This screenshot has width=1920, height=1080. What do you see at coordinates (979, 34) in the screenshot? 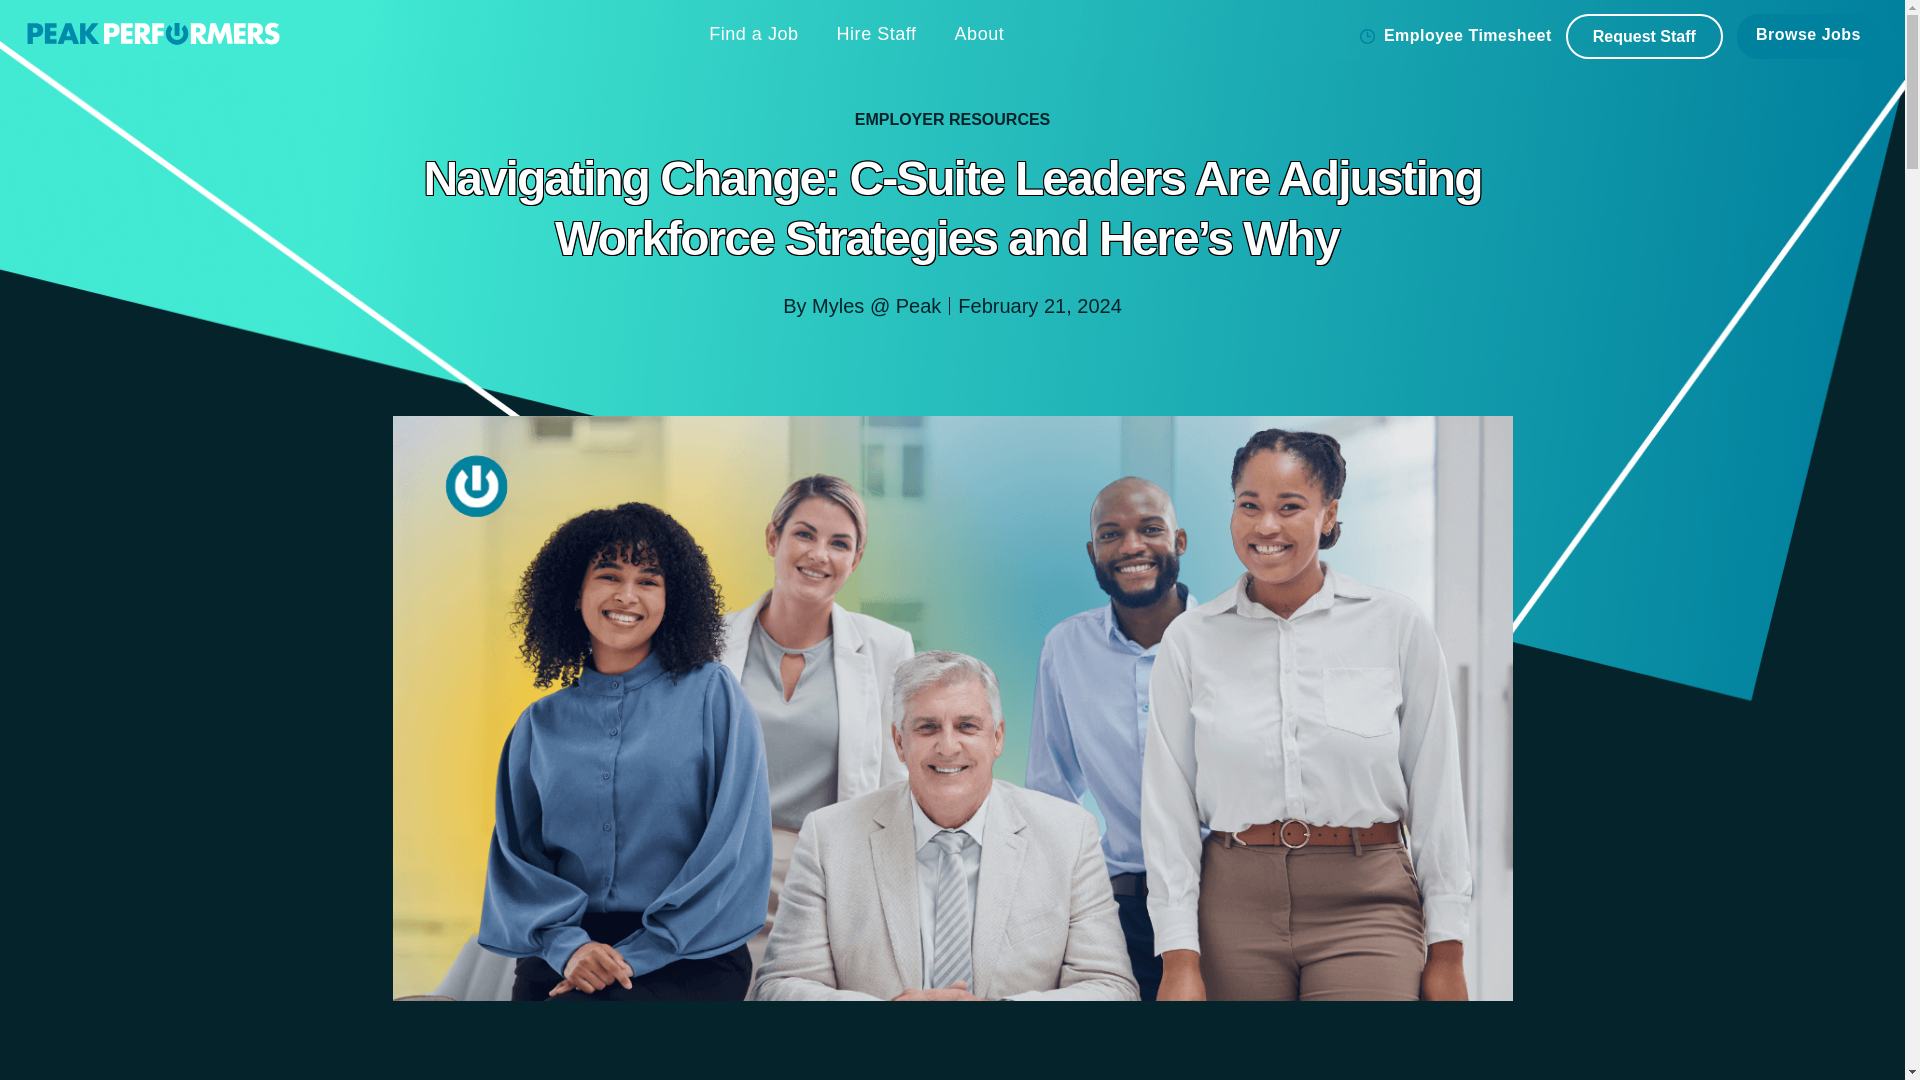
I see `About` at bounding box center [979, 34].